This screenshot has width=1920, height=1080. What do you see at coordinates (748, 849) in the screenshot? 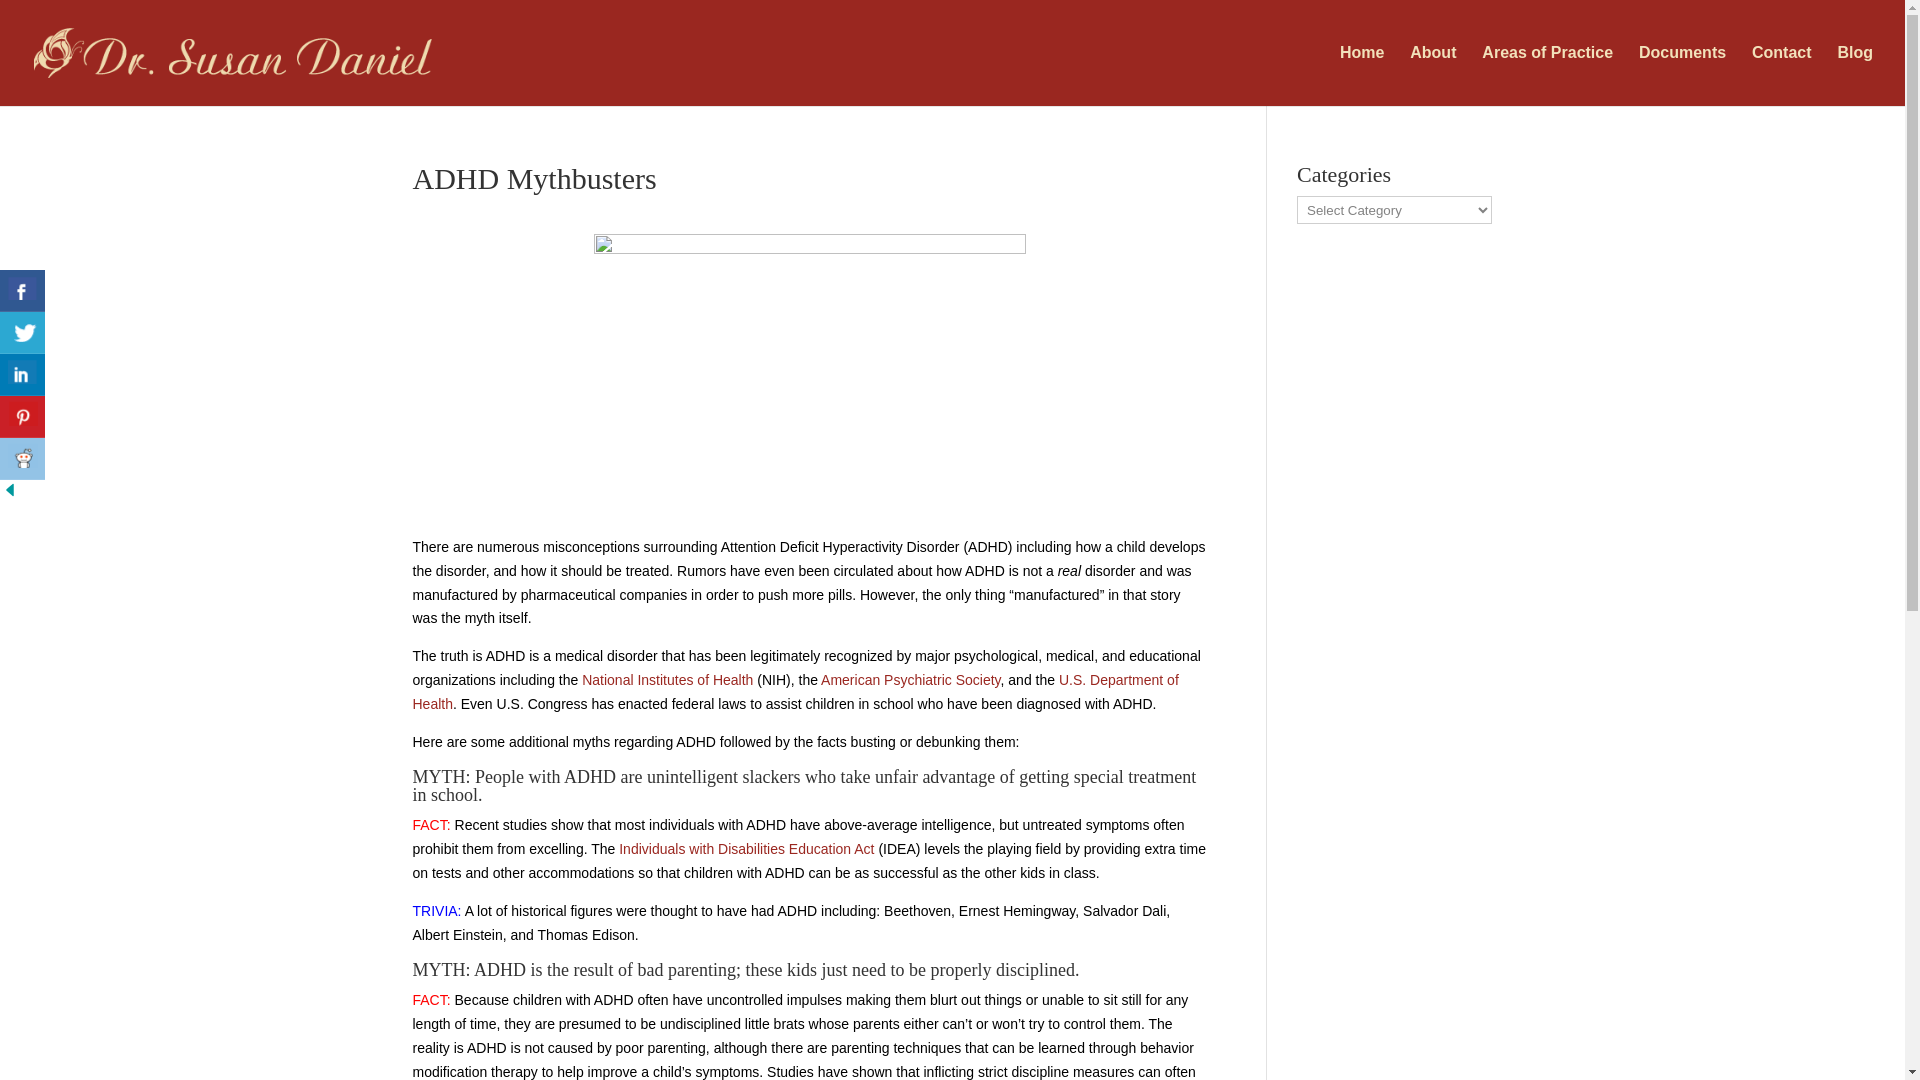
I see `Individuals with Disabilities Education Act` at bounding box center [748, 849].